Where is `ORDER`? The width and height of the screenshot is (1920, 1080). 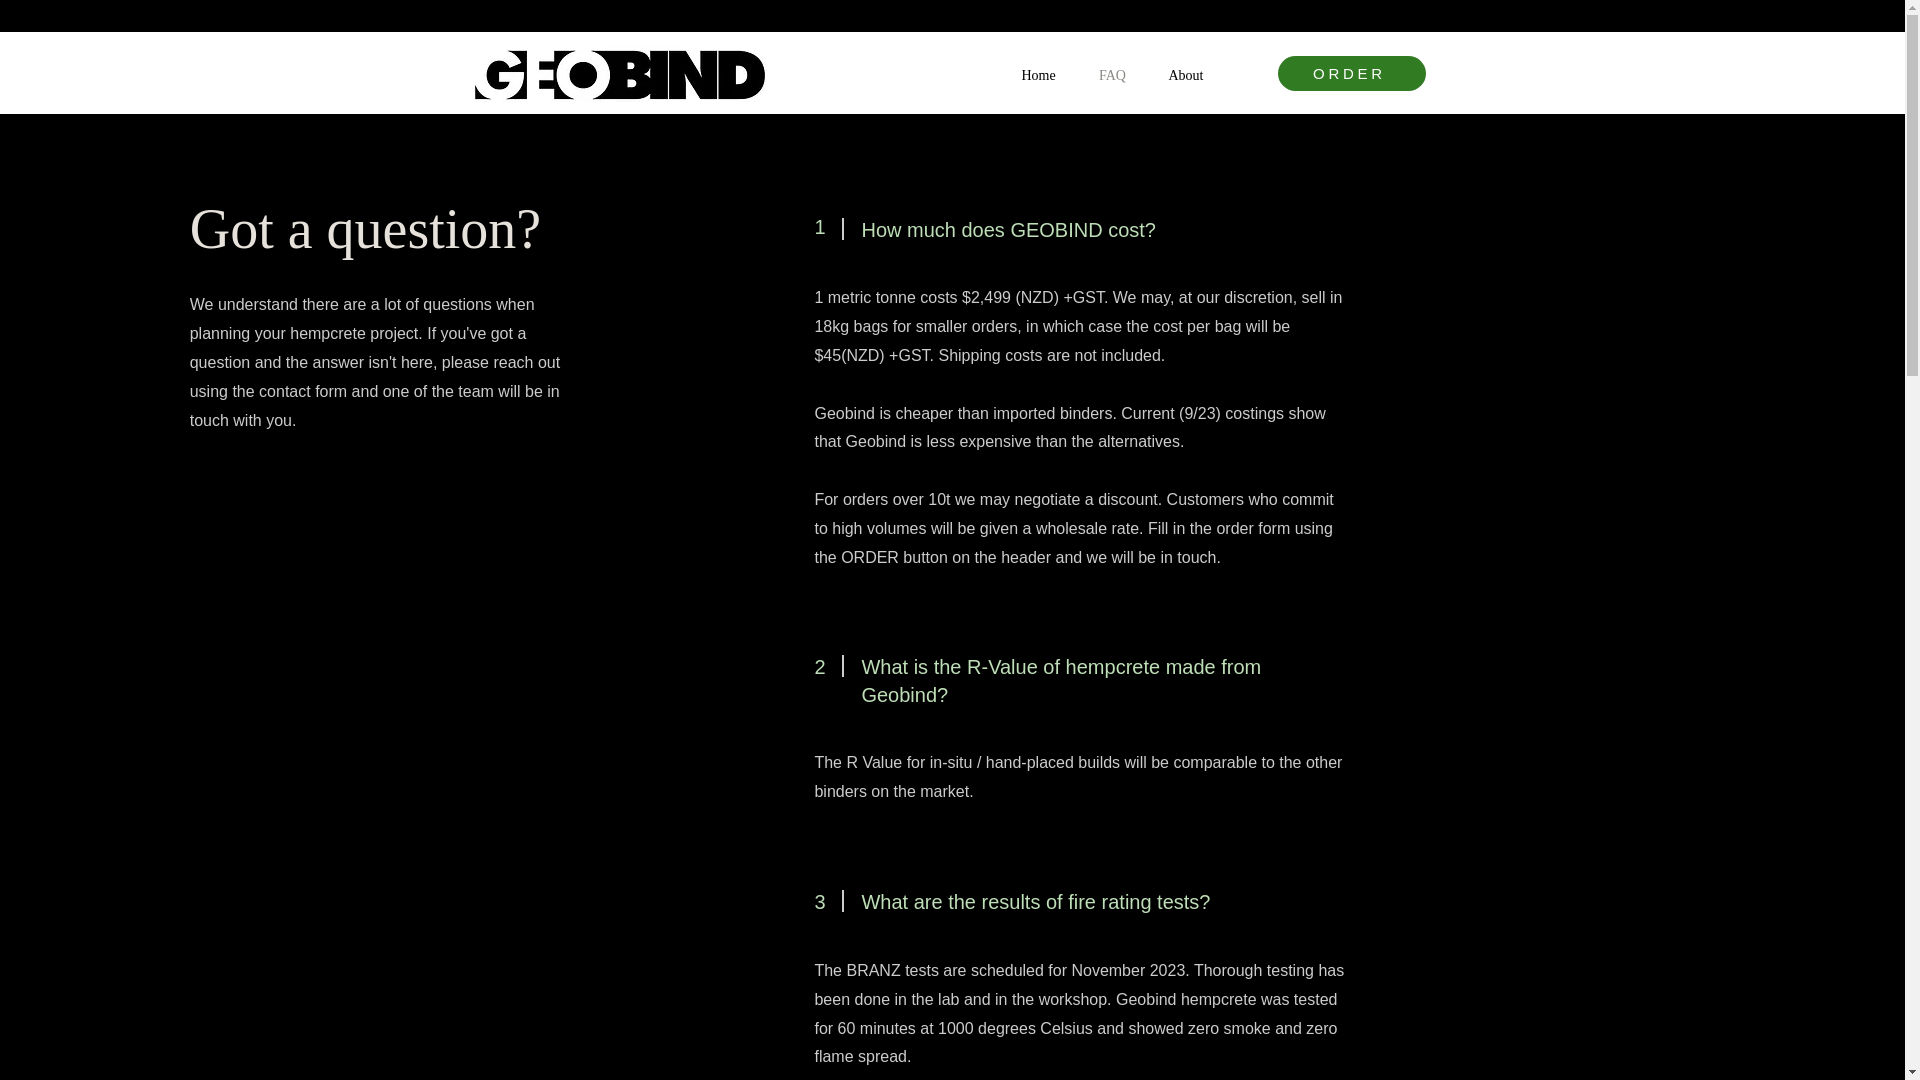 ORDER is located at coordinates (1352, 73).